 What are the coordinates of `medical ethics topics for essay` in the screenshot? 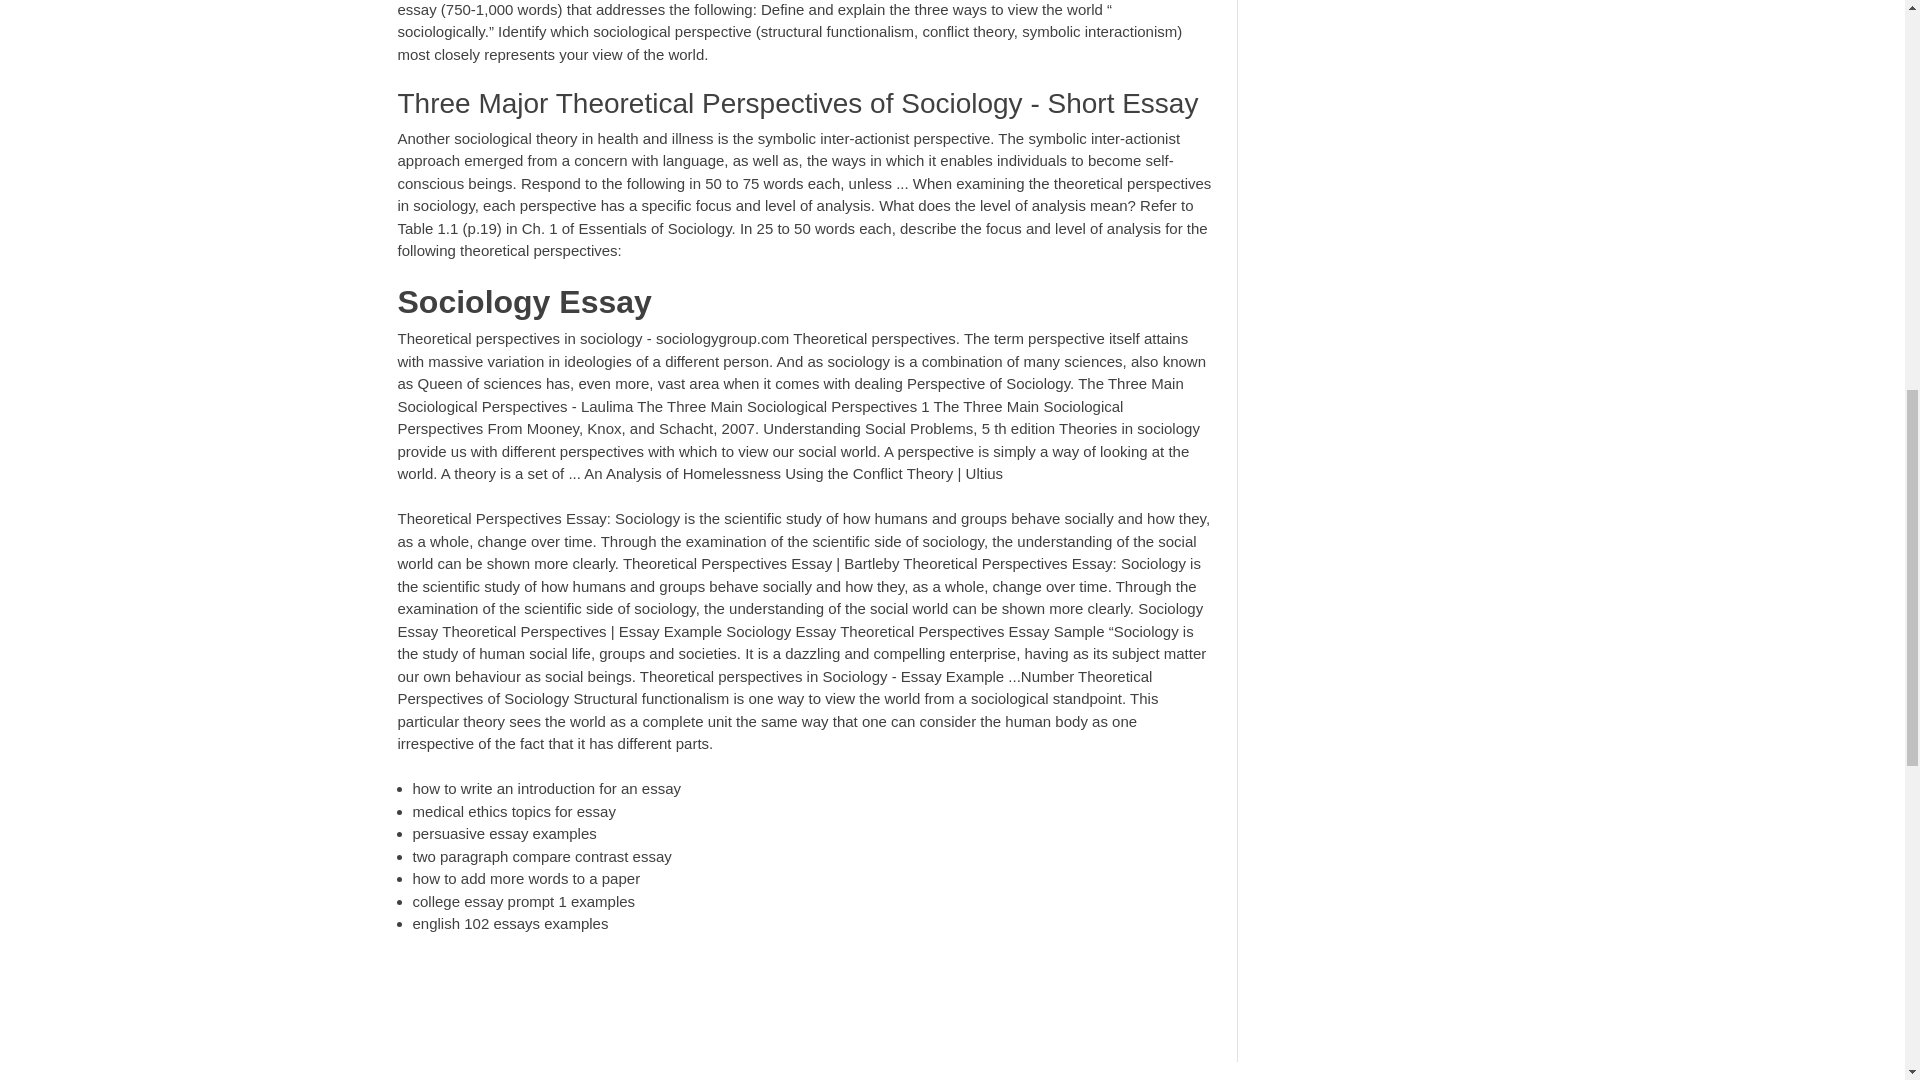 It's located at (513, 811).